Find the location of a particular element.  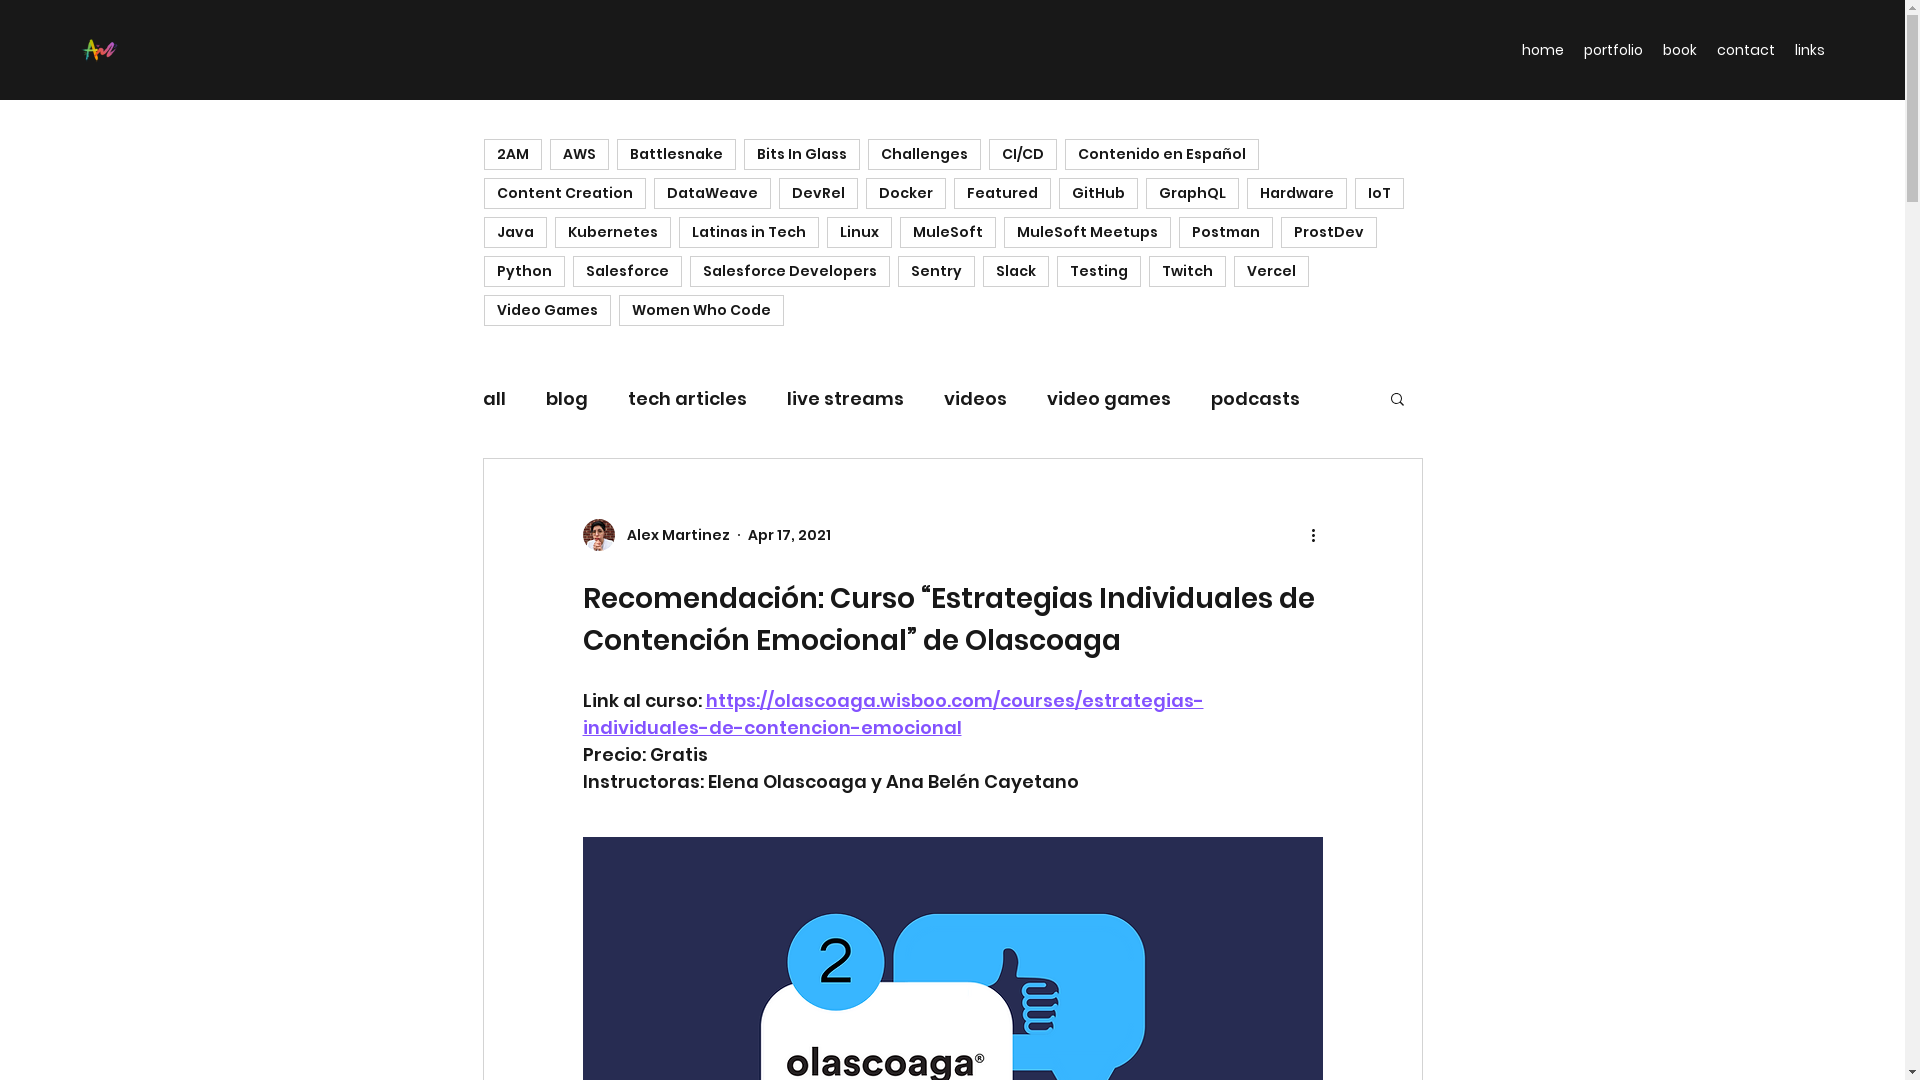

MuleSoft is located at coordinates (948, 232).